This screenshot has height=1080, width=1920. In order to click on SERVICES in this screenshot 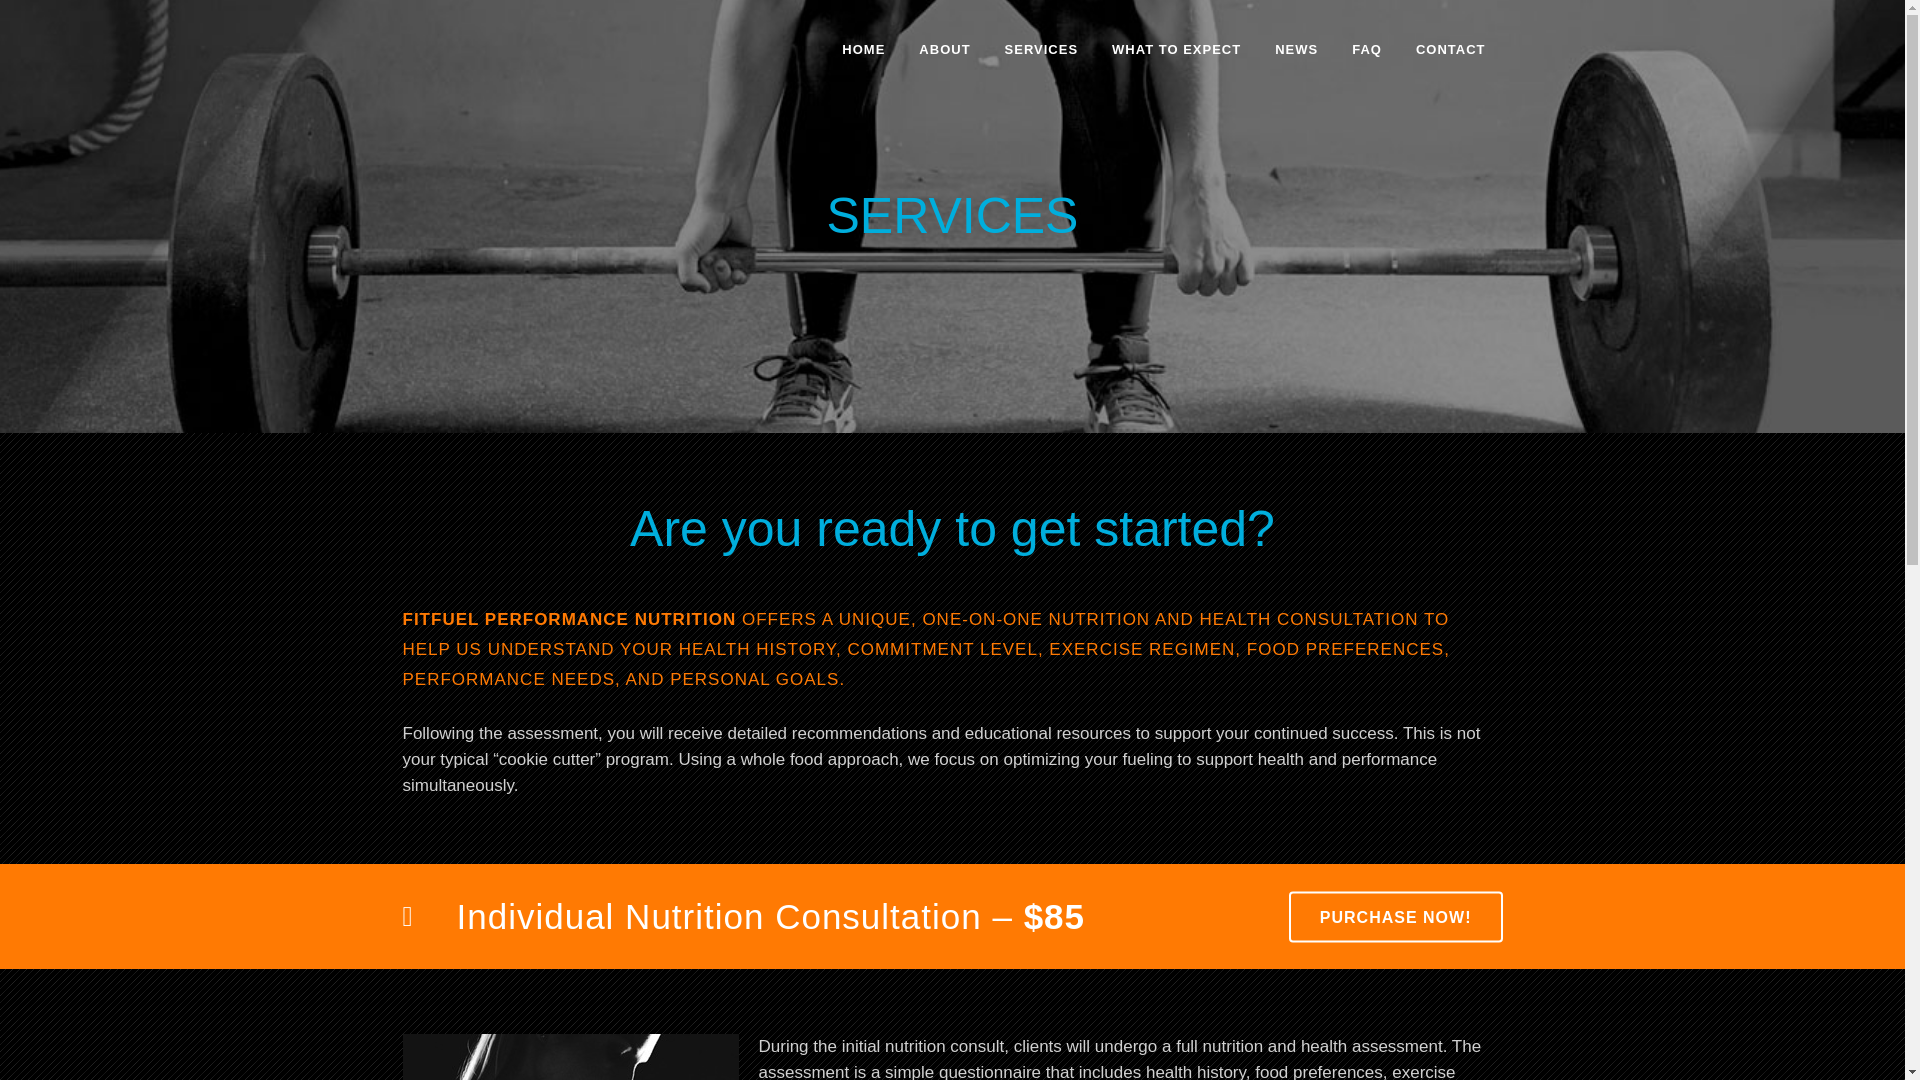, I will do `click(1042, 50)`.